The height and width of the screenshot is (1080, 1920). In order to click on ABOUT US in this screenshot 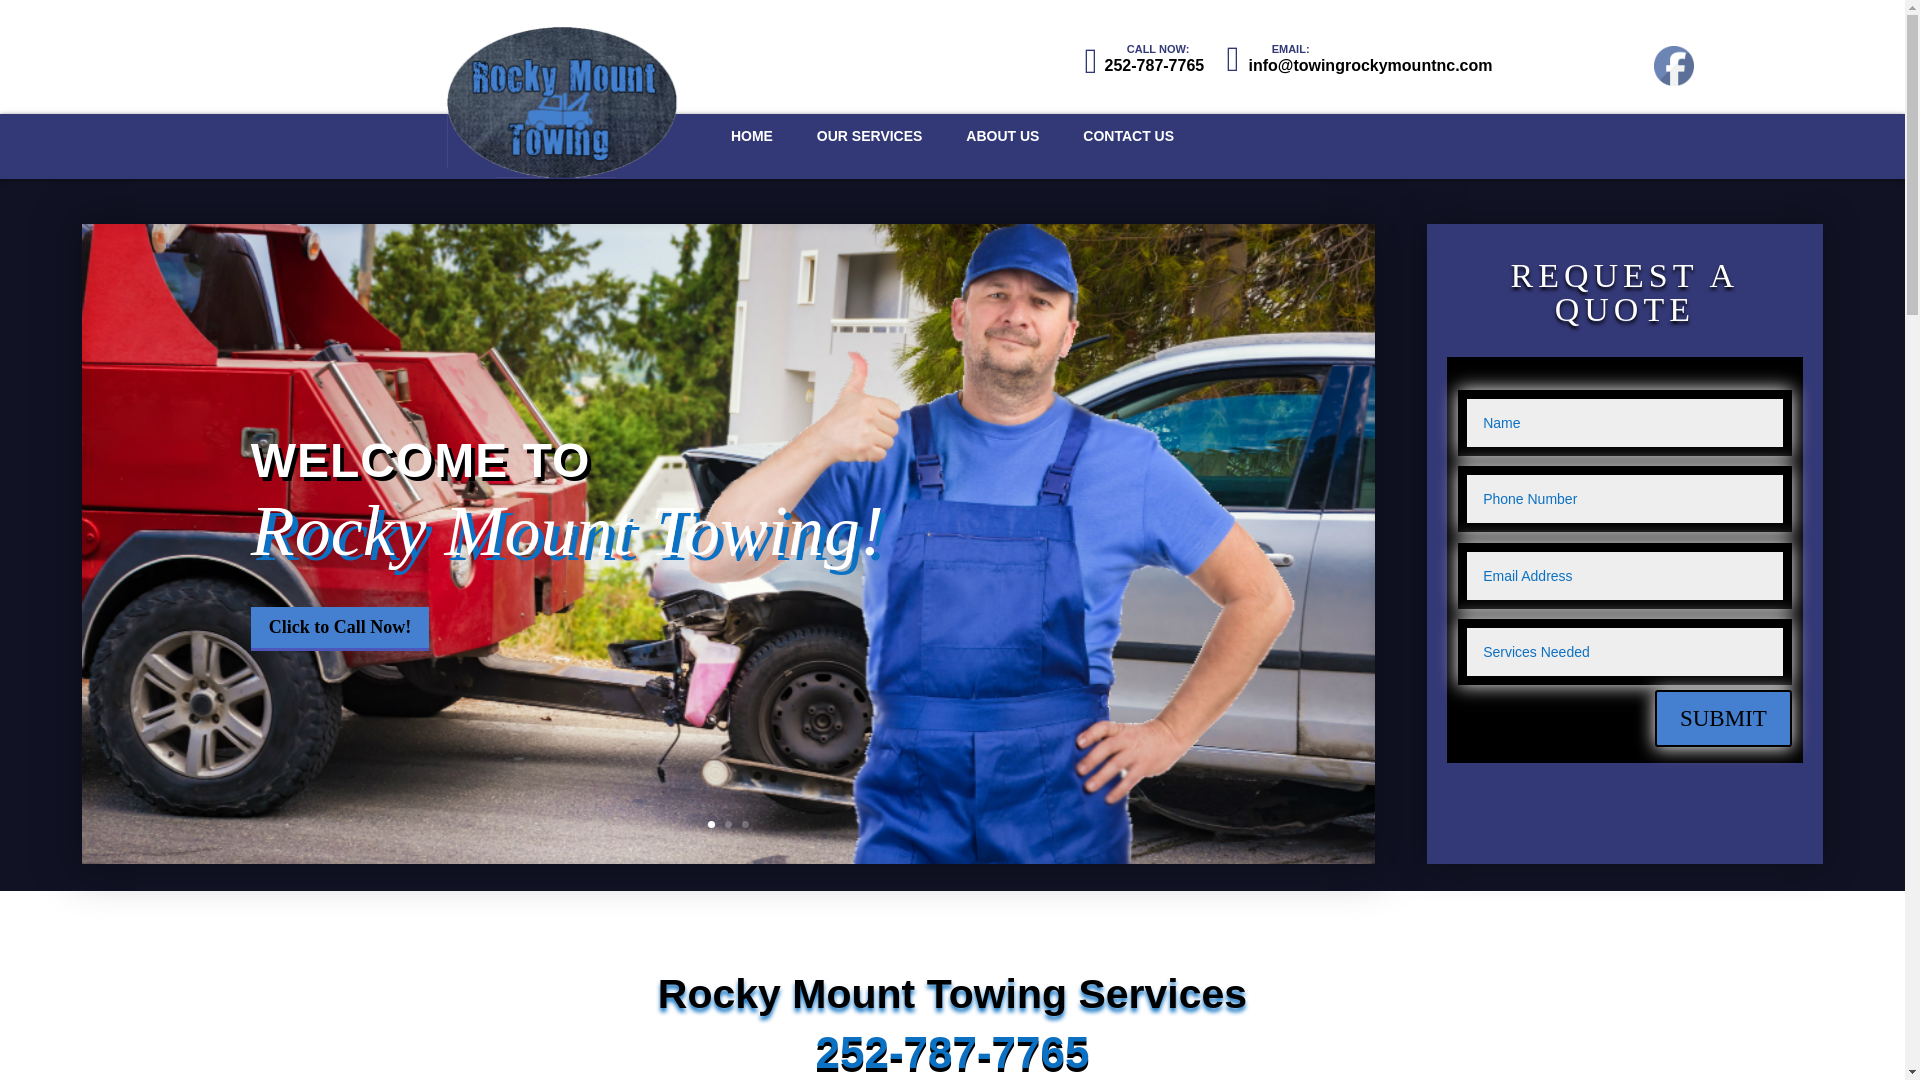, I will do `click(1002, 154)`.